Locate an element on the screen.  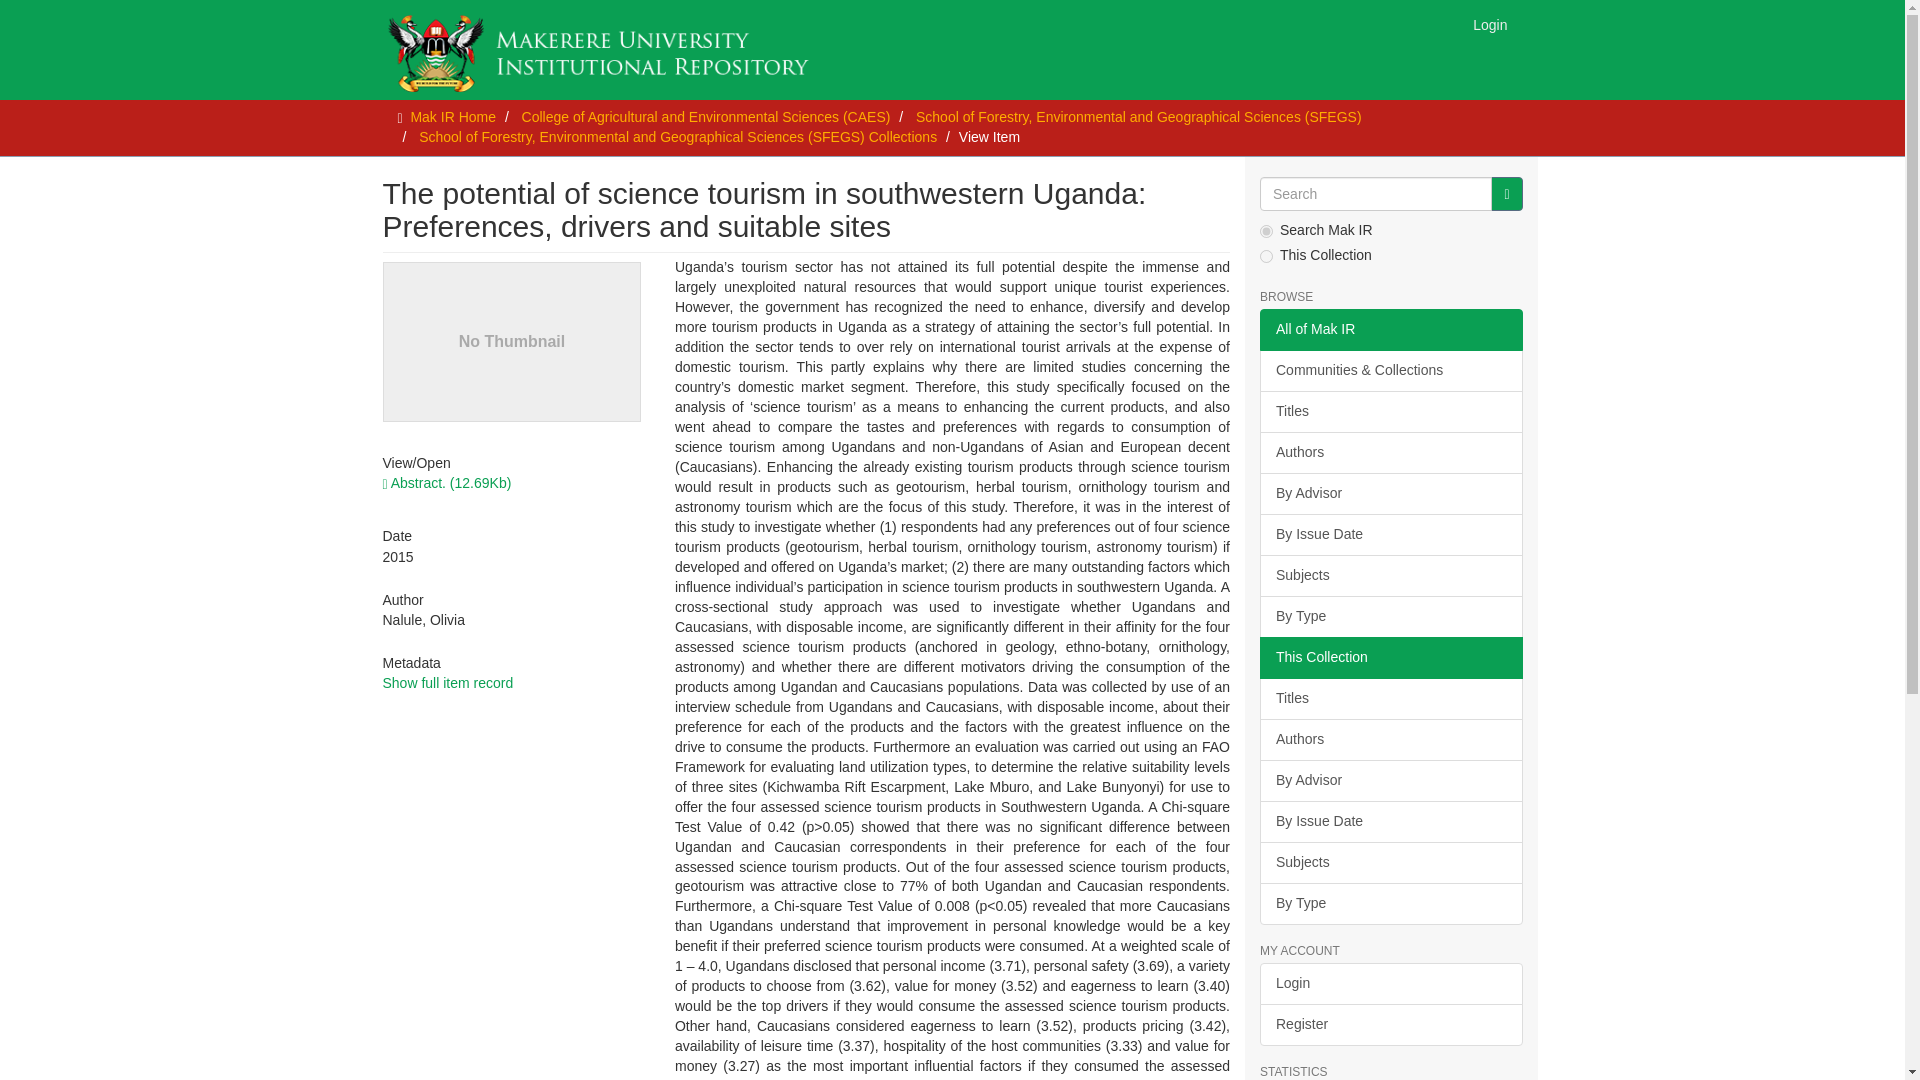
Subjects is located at coordinates (1390, 576).